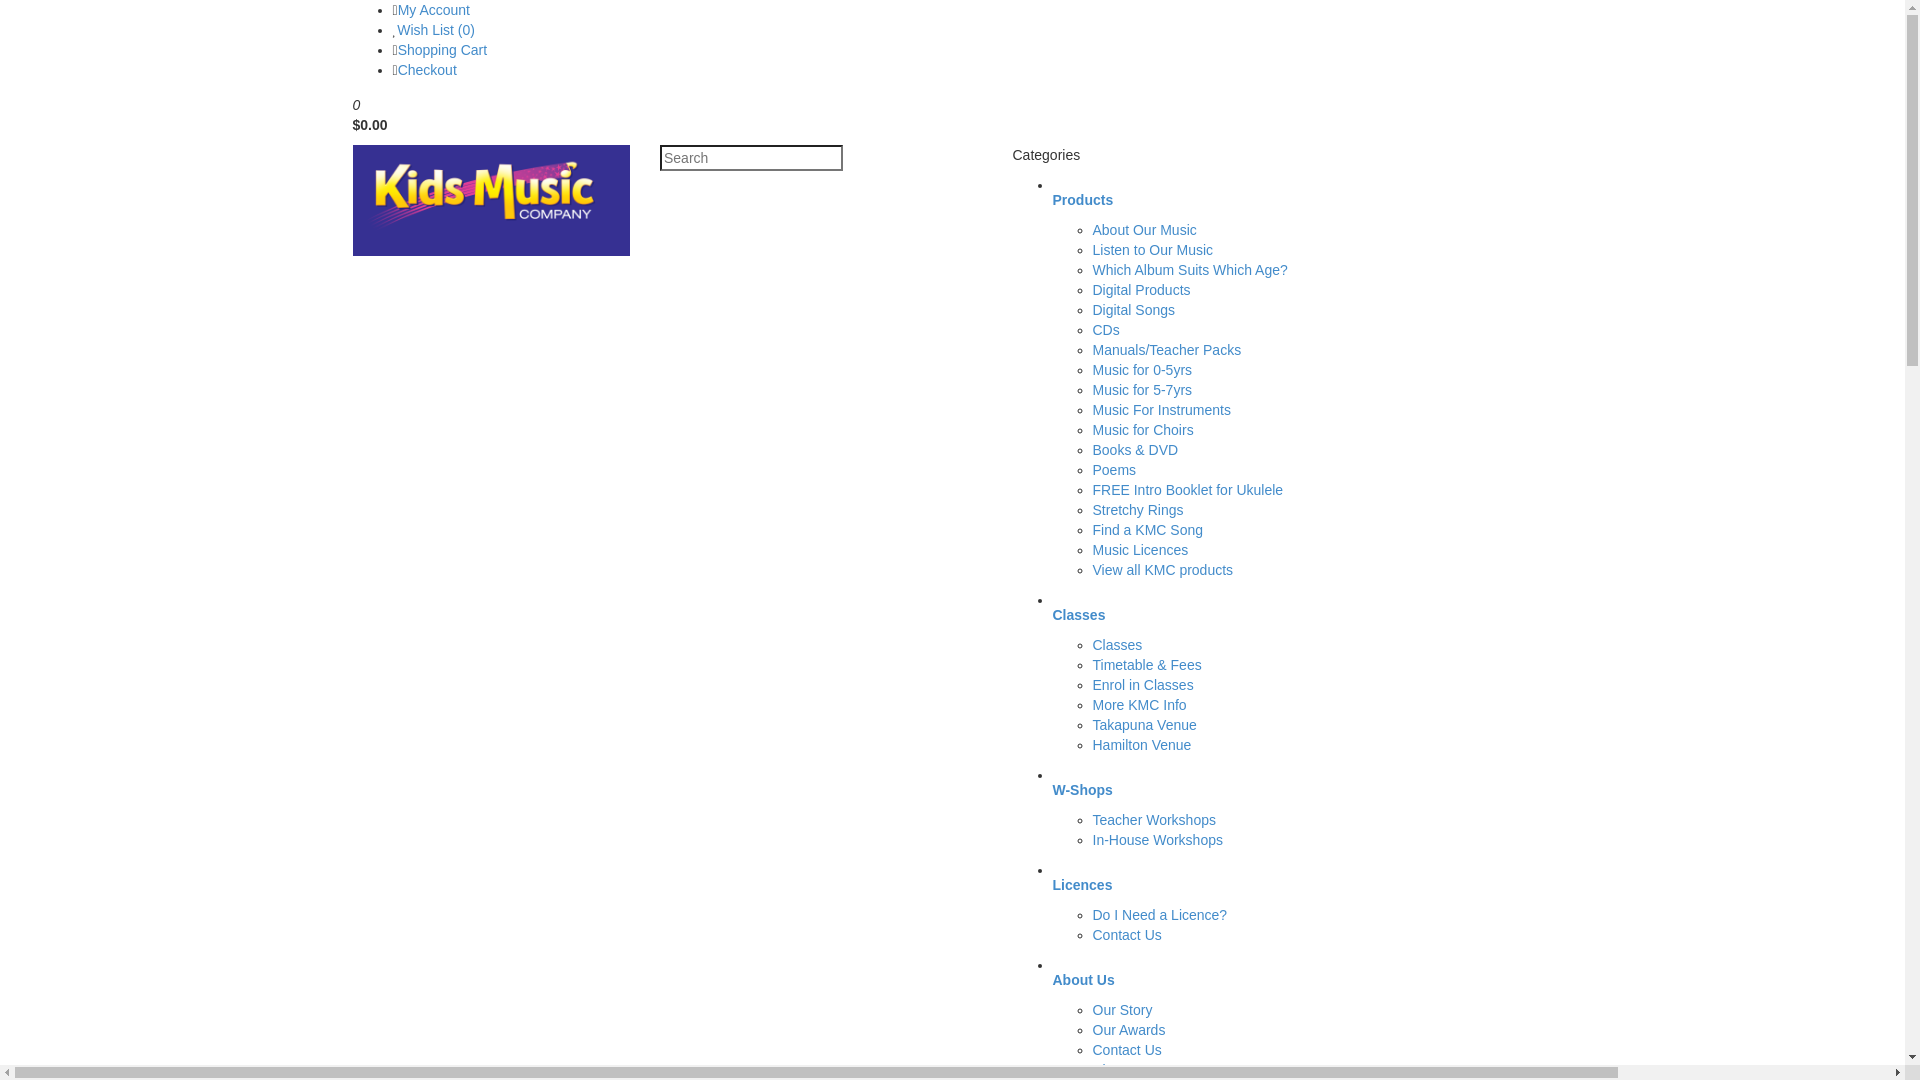 The width and height of the screenshot is (1920, 1080). What do you see at coordinates (1142, 685) in the screenshot?
I see `Enrol in Classes` at bounding box center [1142, 685].